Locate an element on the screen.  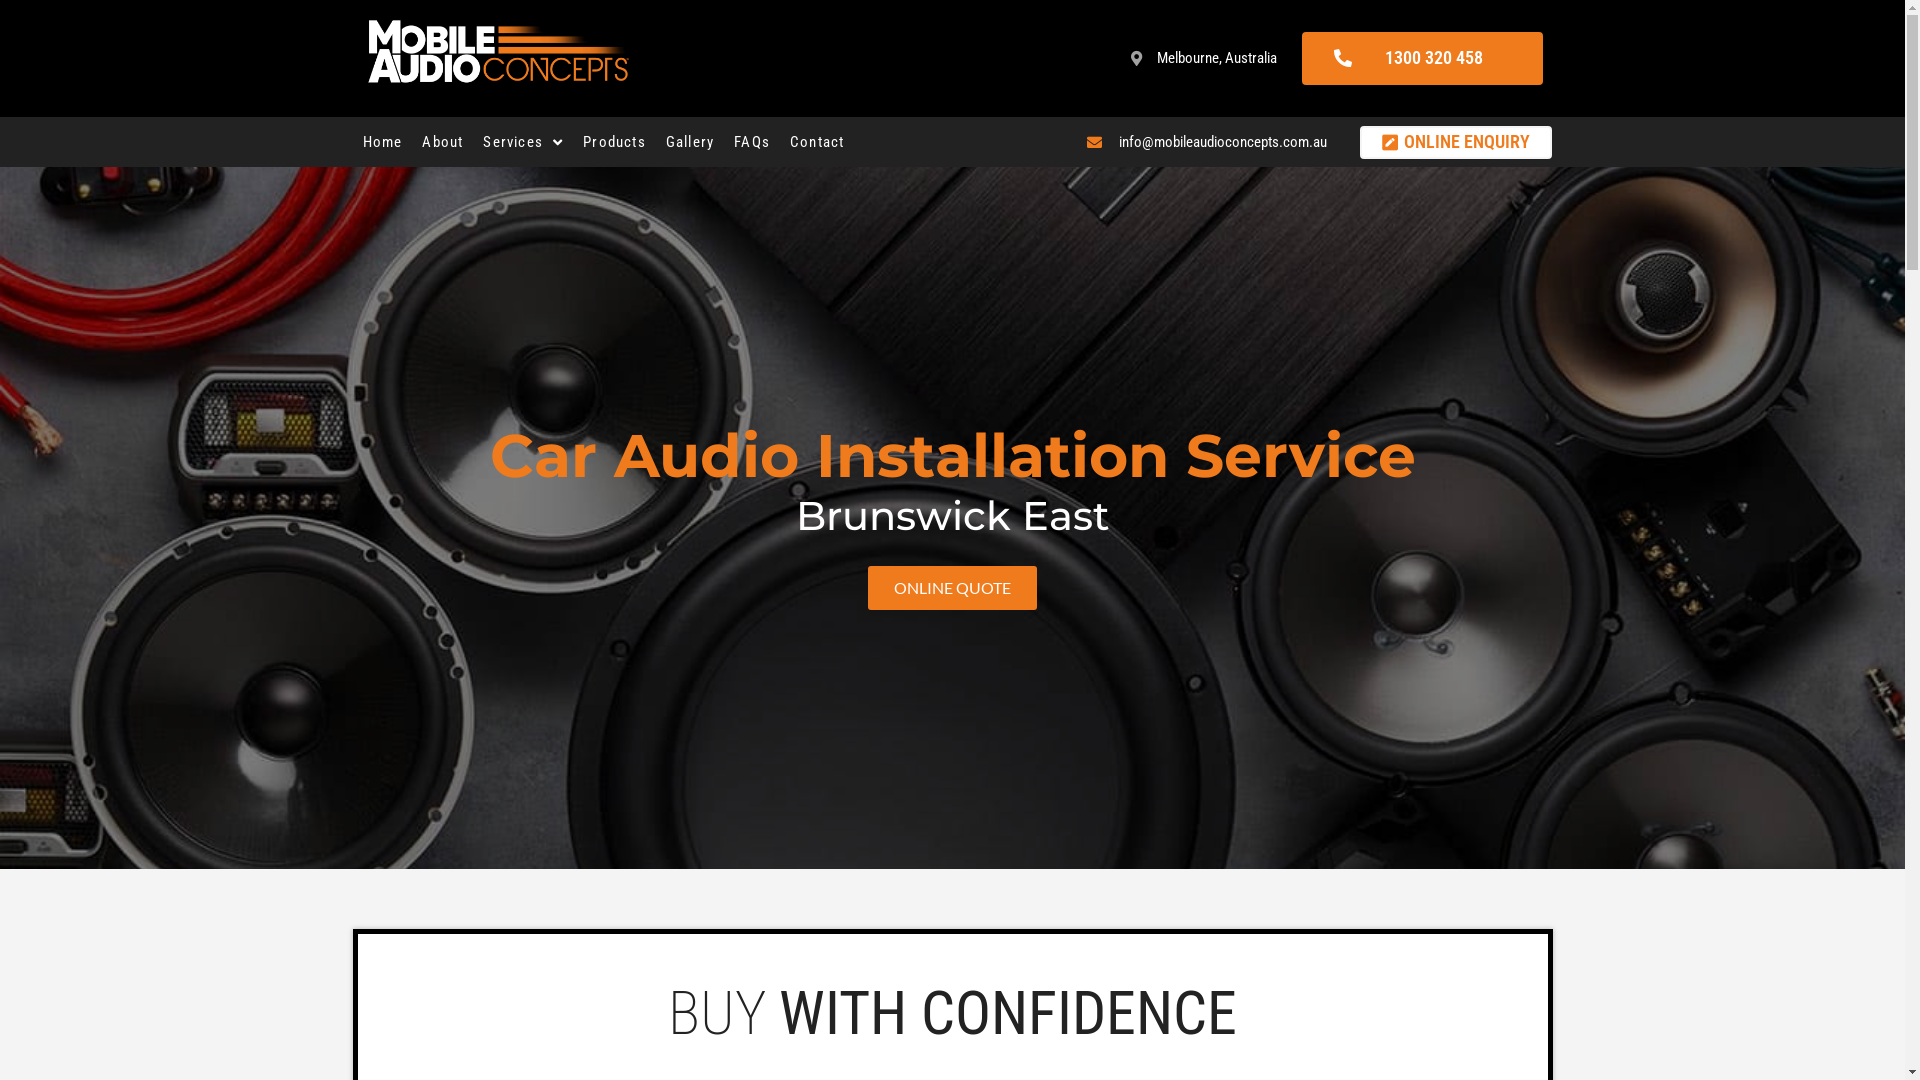
ONLINE QUOTE is located at coordinates (952, 588).